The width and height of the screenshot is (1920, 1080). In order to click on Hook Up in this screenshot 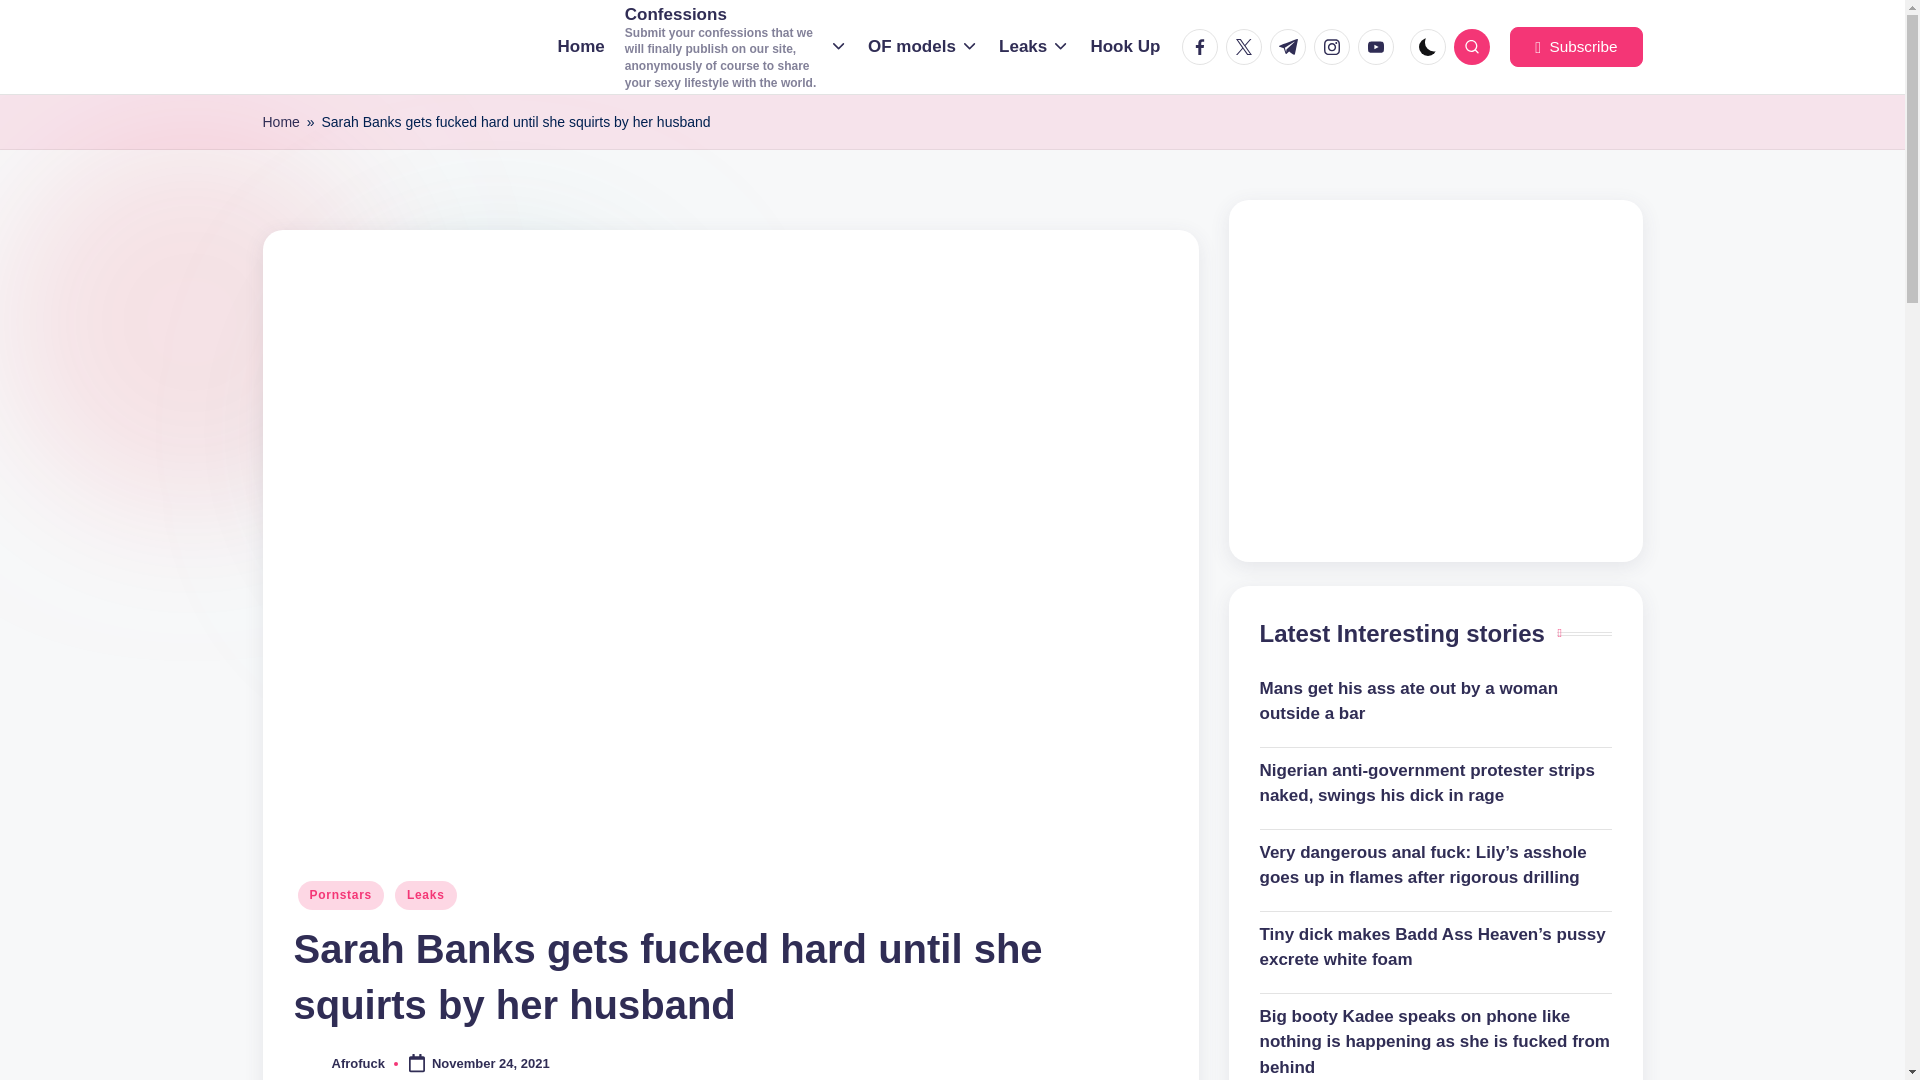, I will do `click(1124, 46)`.